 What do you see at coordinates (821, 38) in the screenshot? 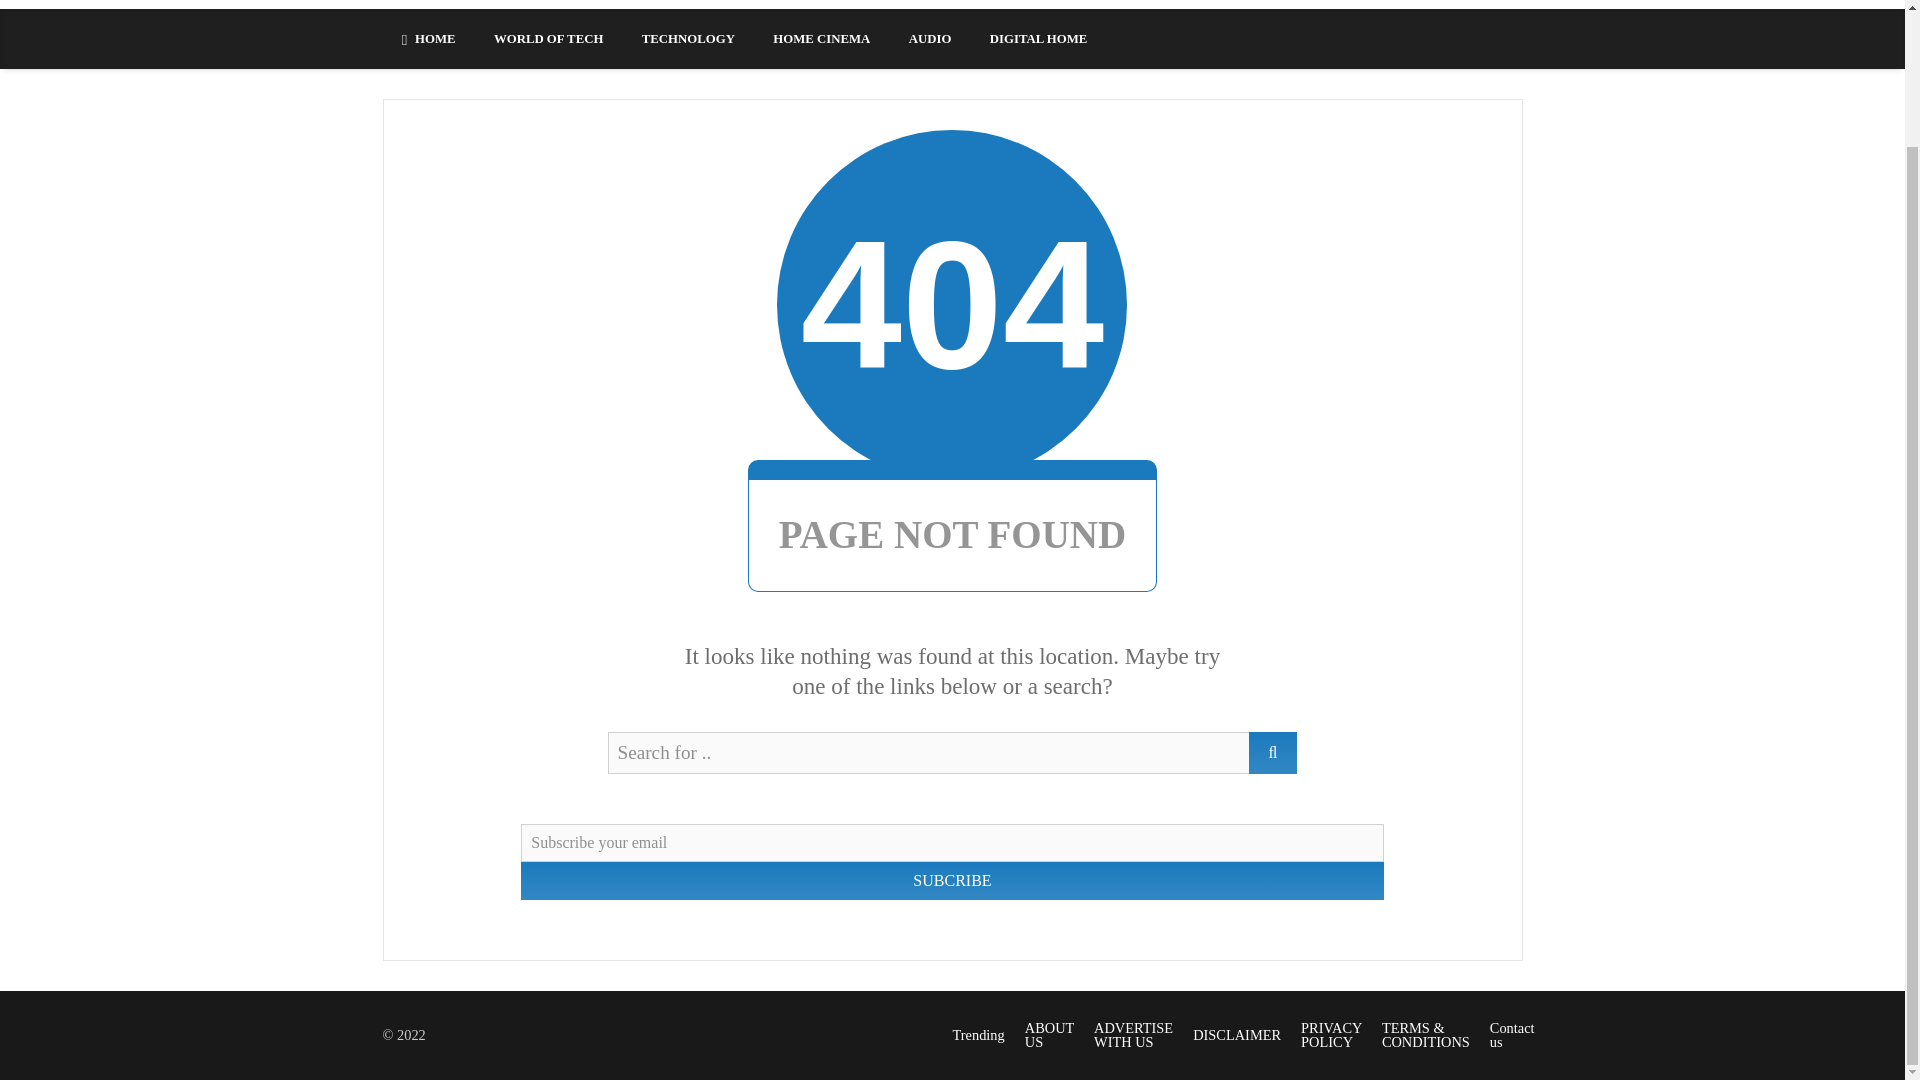
I see `HOME CINEMA` at bounding box center [821, 38].